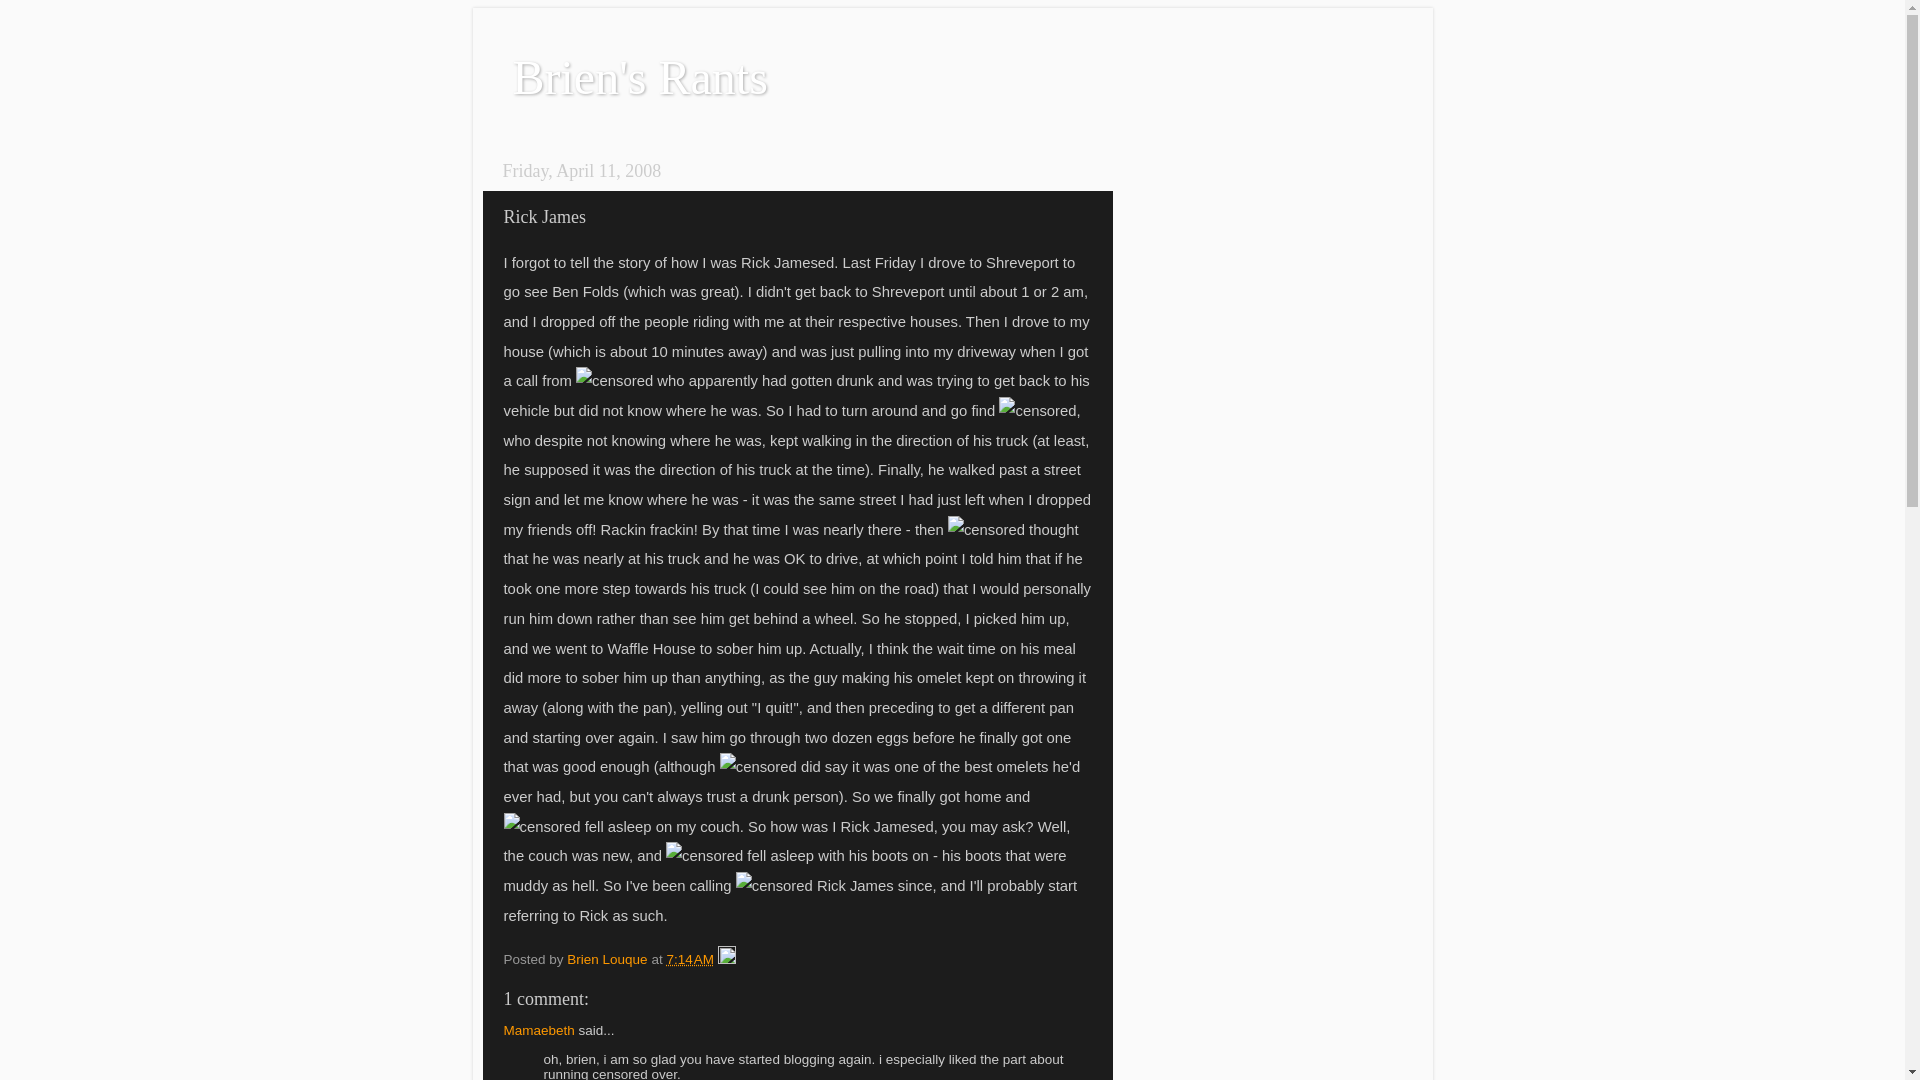  Describe the element at coordinates (609, 960) in the screenshot. I see `Brien Louque` at that location.